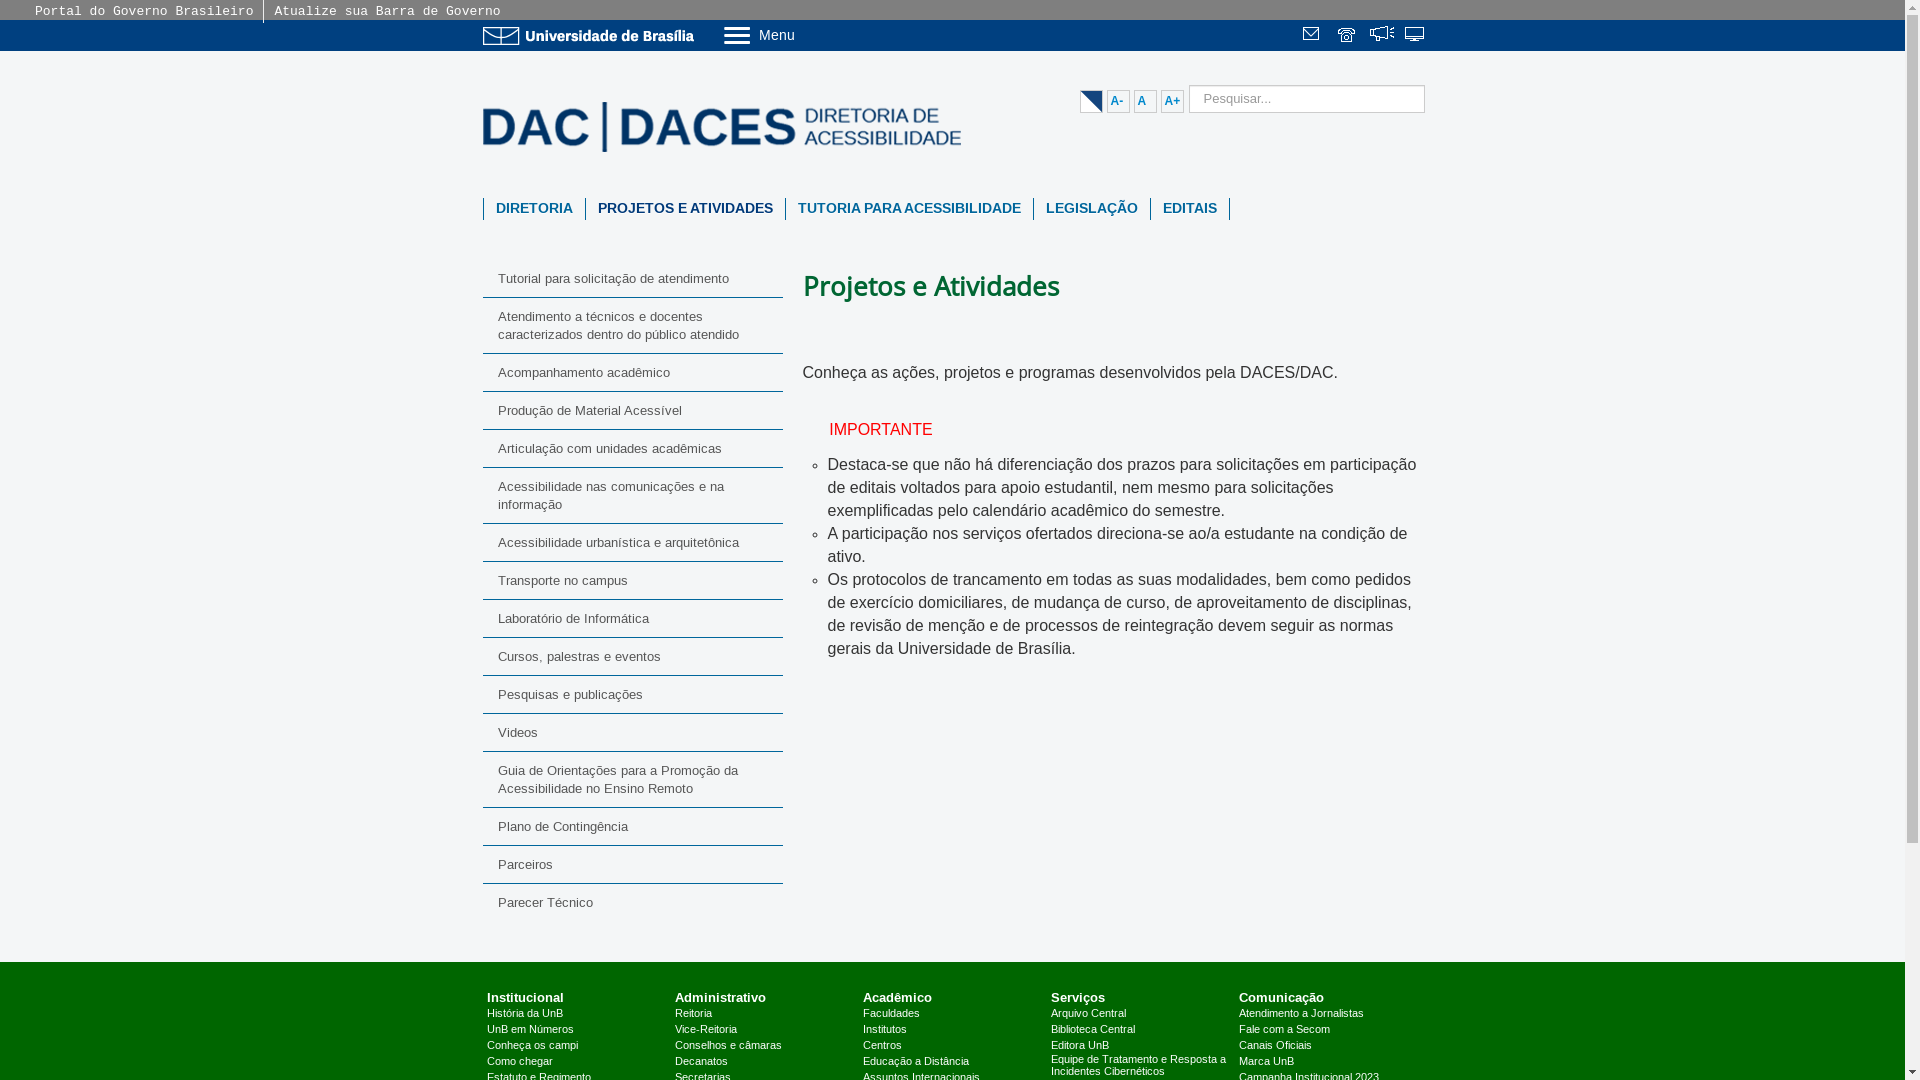 This screenshot has height=1080, width=1920. I want to click on Marca UnB, so click(1266, 1062).